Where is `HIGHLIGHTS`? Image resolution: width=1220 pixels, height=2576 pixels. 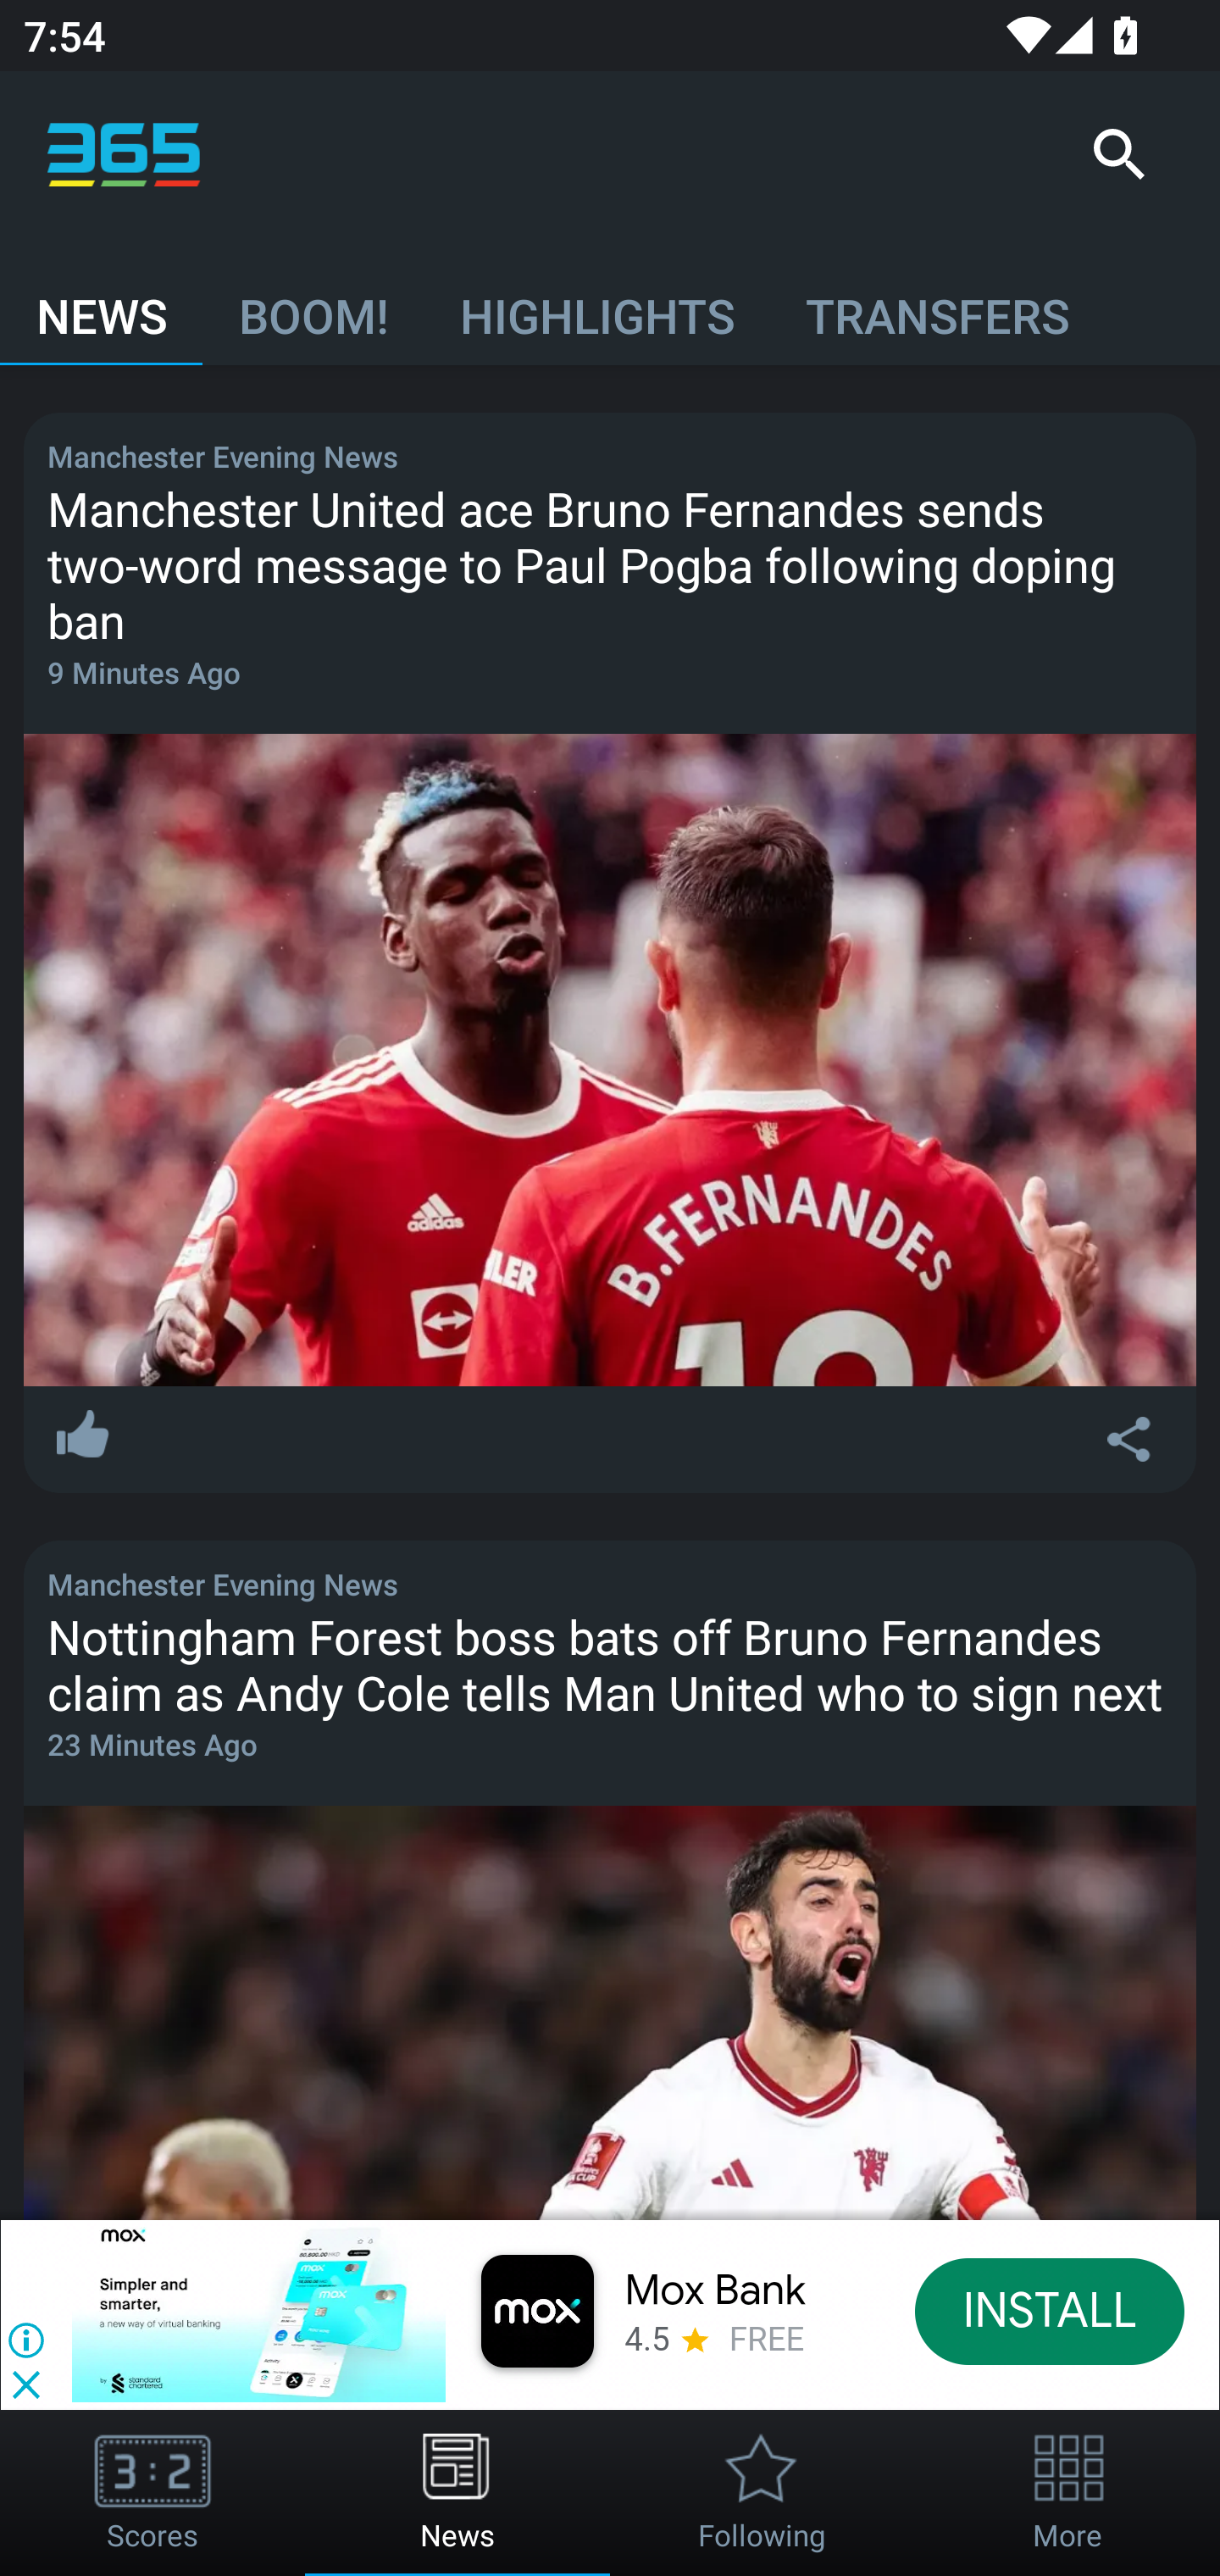 HIGHLIGHTS is located at coordinates (596, 301).